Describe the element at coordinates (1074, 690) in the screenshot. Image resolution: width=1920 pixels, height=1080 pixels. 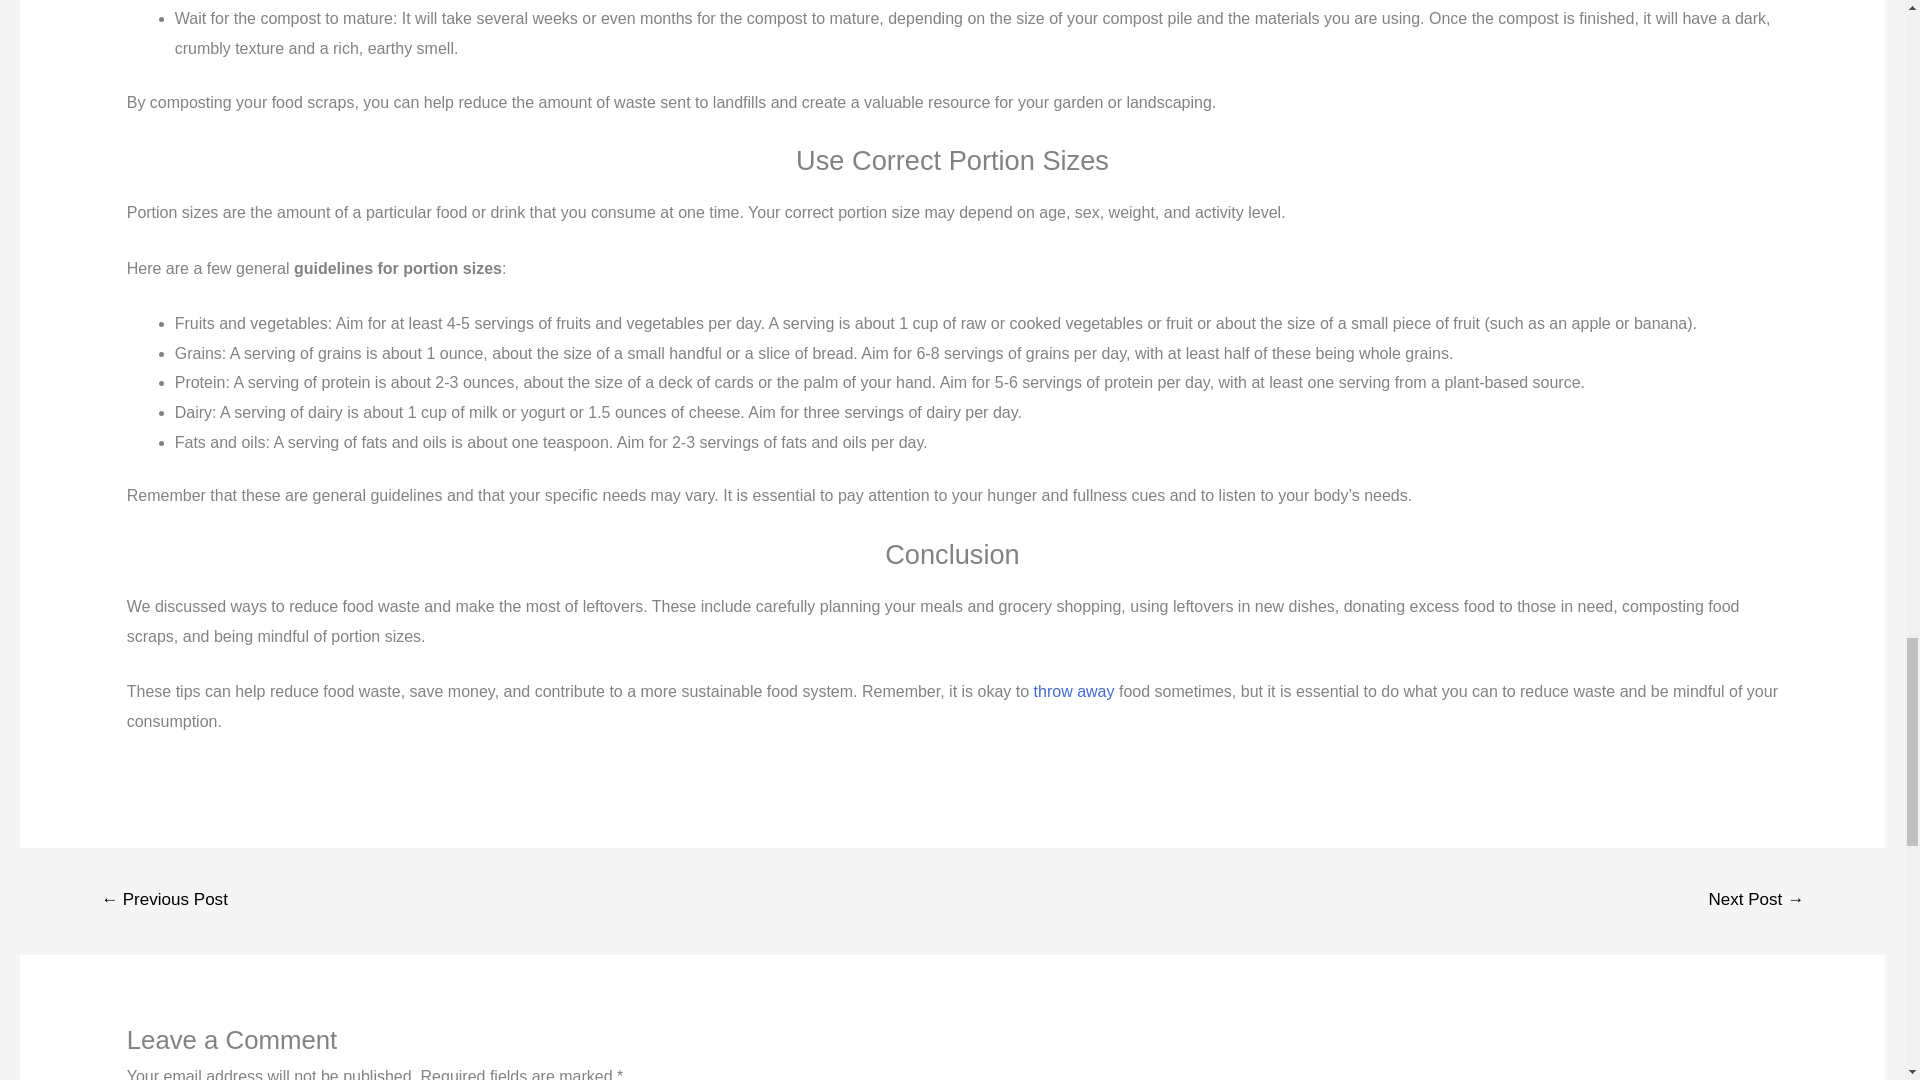
I see `throw away` at that location.